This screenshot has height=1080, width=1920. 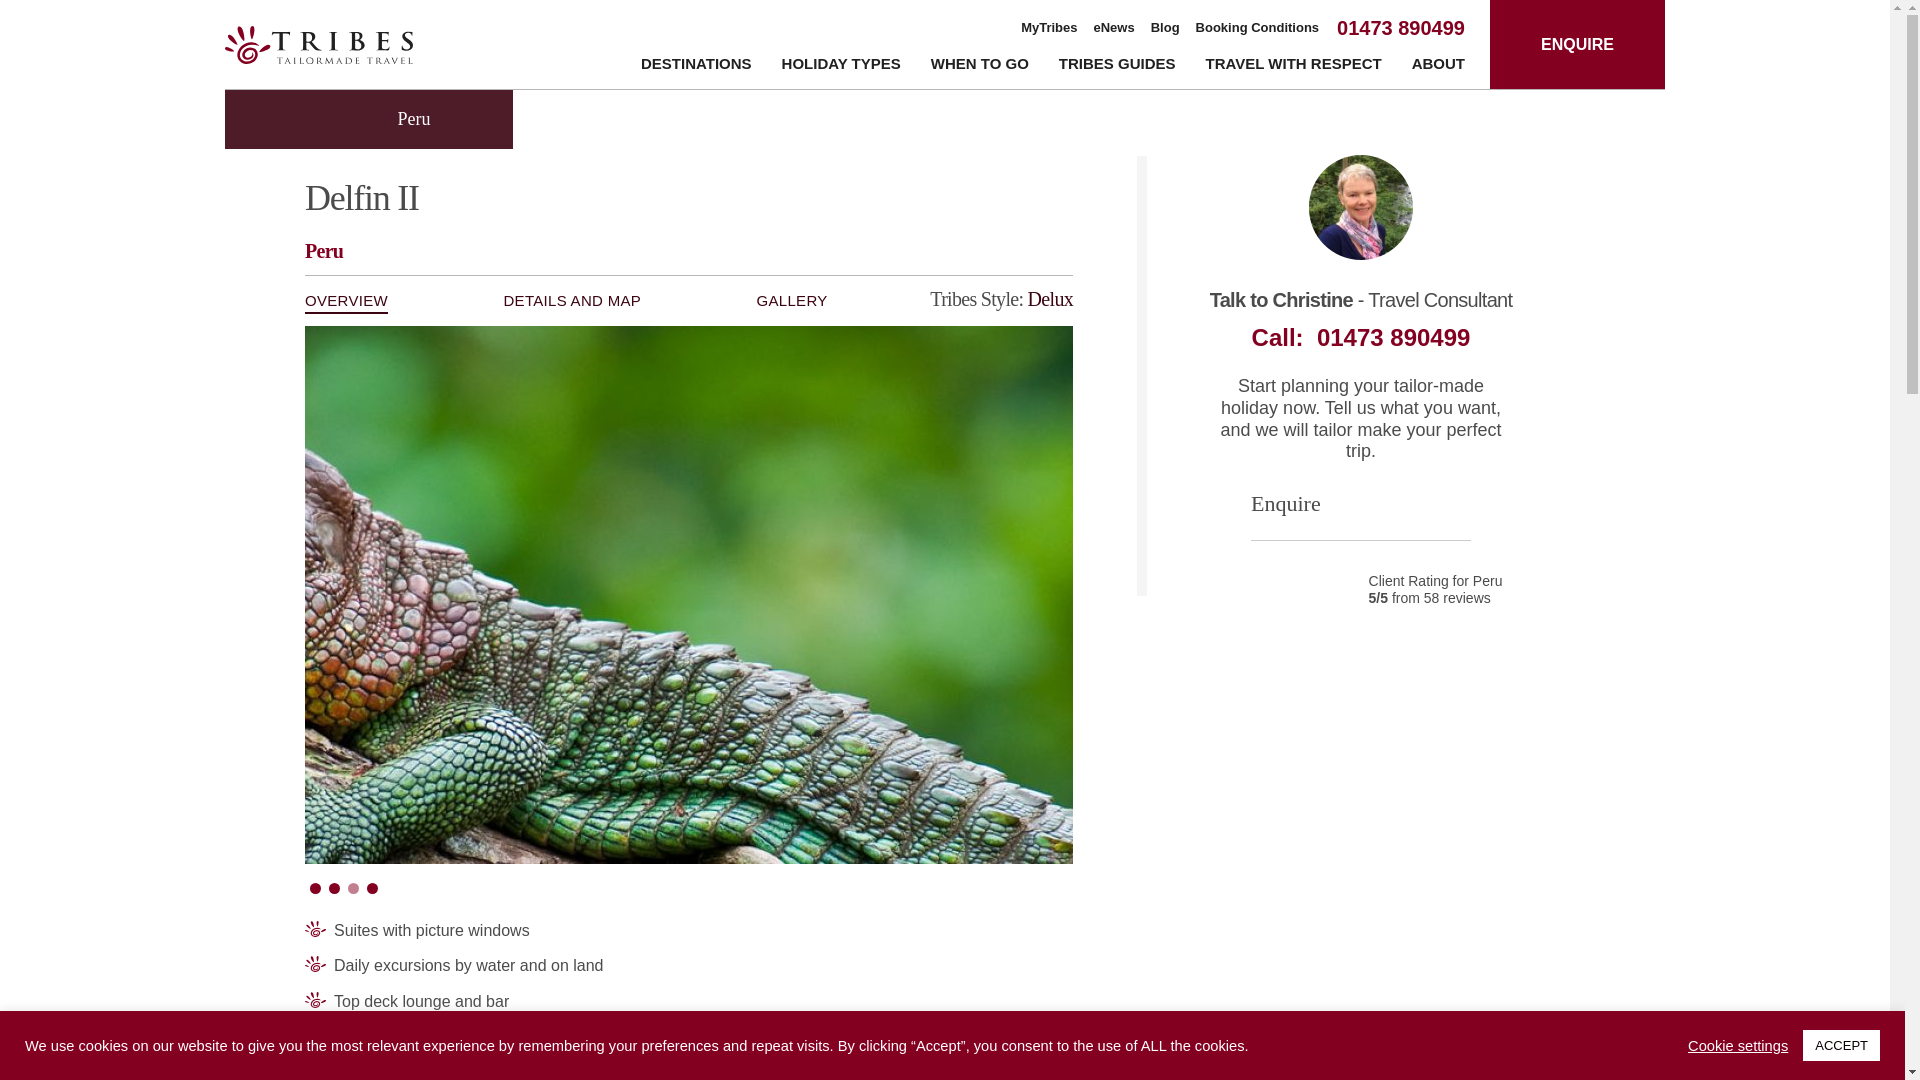 What do you see at coordinates (980, 67) in the screenshot?
I see `WHEN TO GO` at bounding box center [980, 67].